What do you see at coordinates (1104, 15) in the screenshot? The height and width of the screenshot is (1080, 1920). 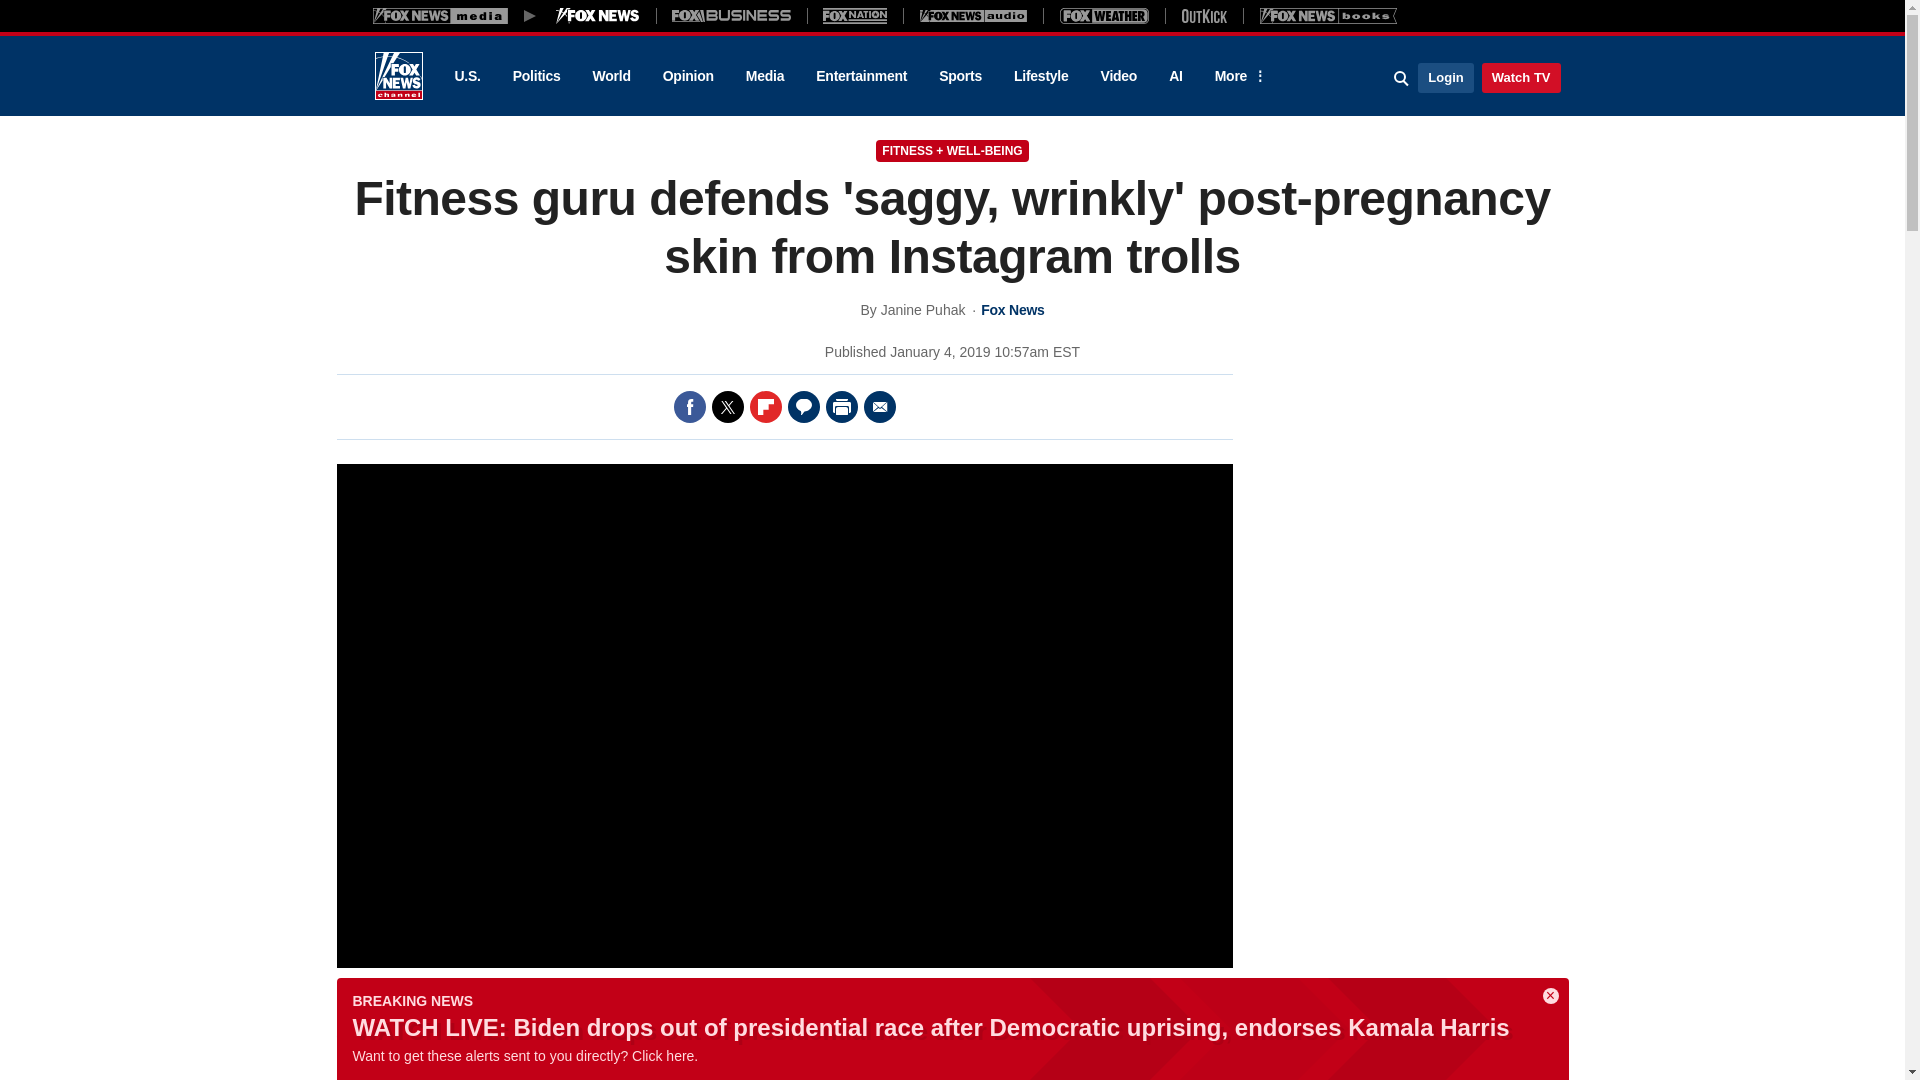 I see `Fox Weather` at bounding box center [1104, 15].